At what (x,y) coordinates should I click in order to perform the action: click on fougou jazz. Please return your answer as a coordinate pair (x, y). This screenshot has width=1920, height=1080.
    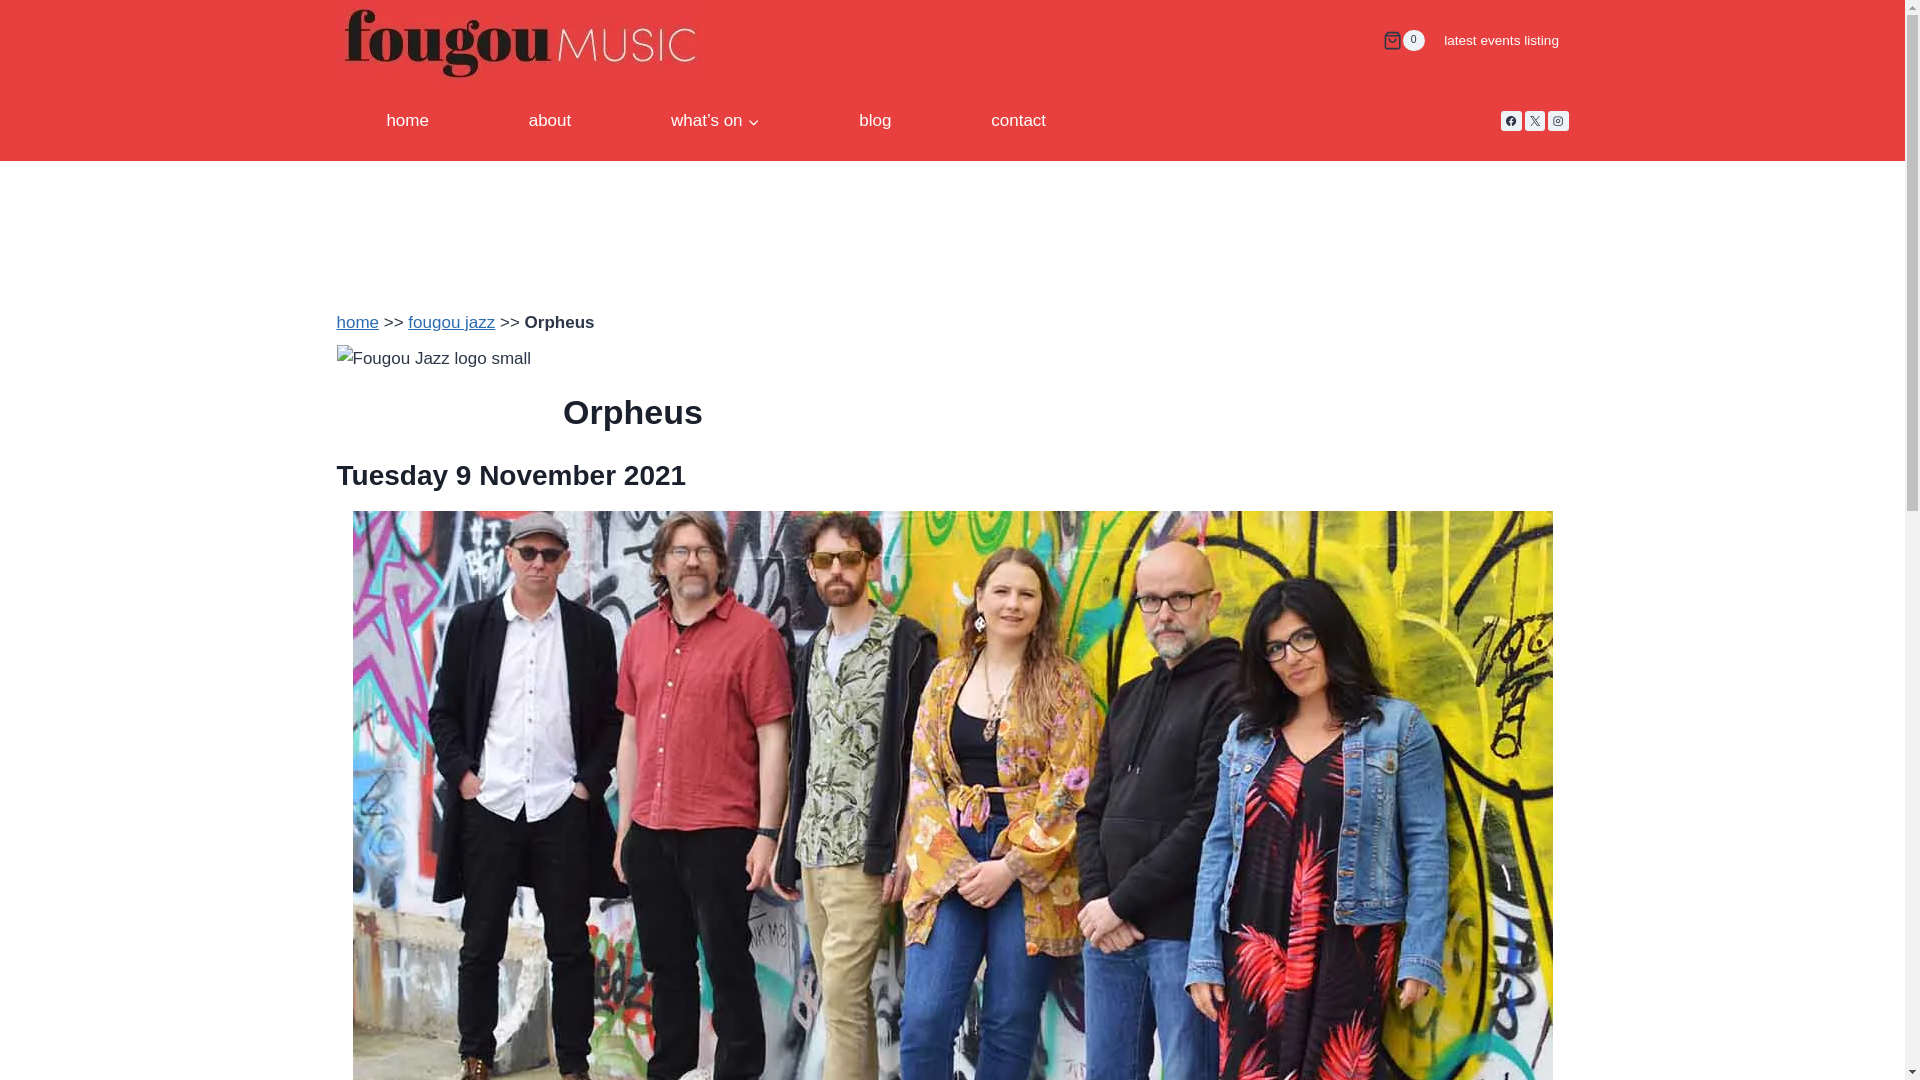
    Looking at the image, I should click on (451, 322).